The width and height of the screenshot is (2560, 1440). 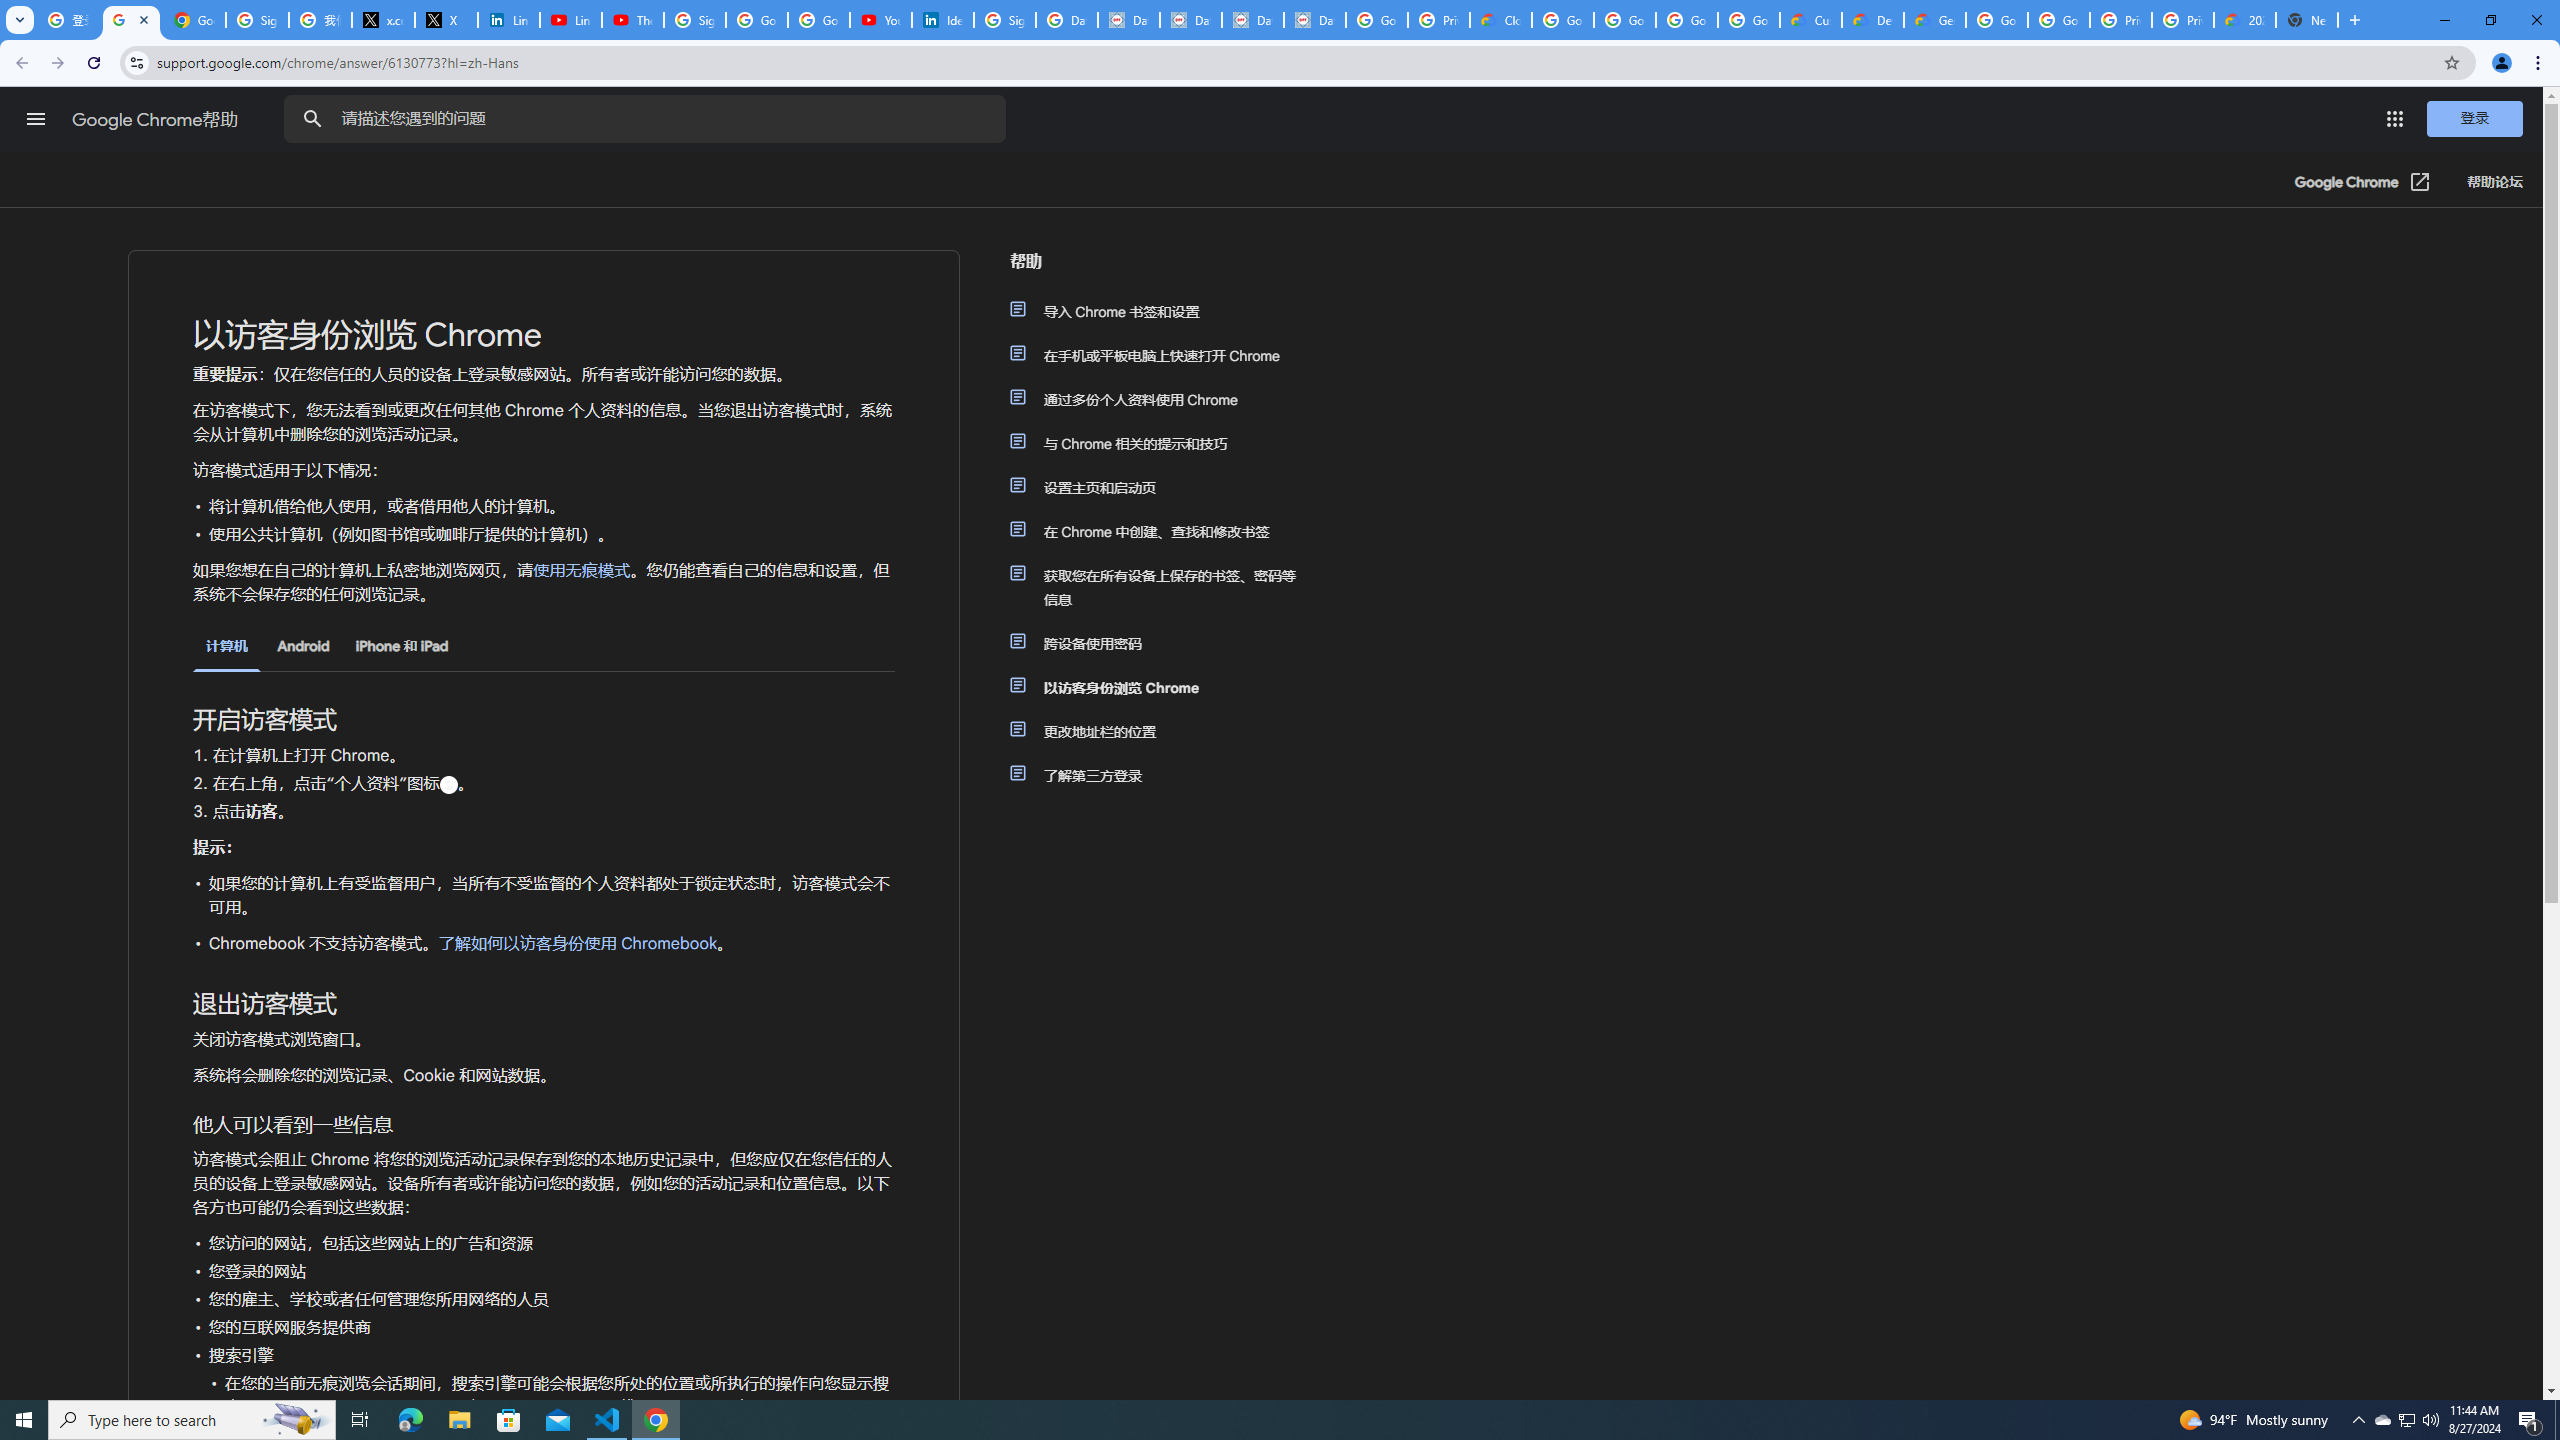 I want to click on X, so click(x=446, y=20).